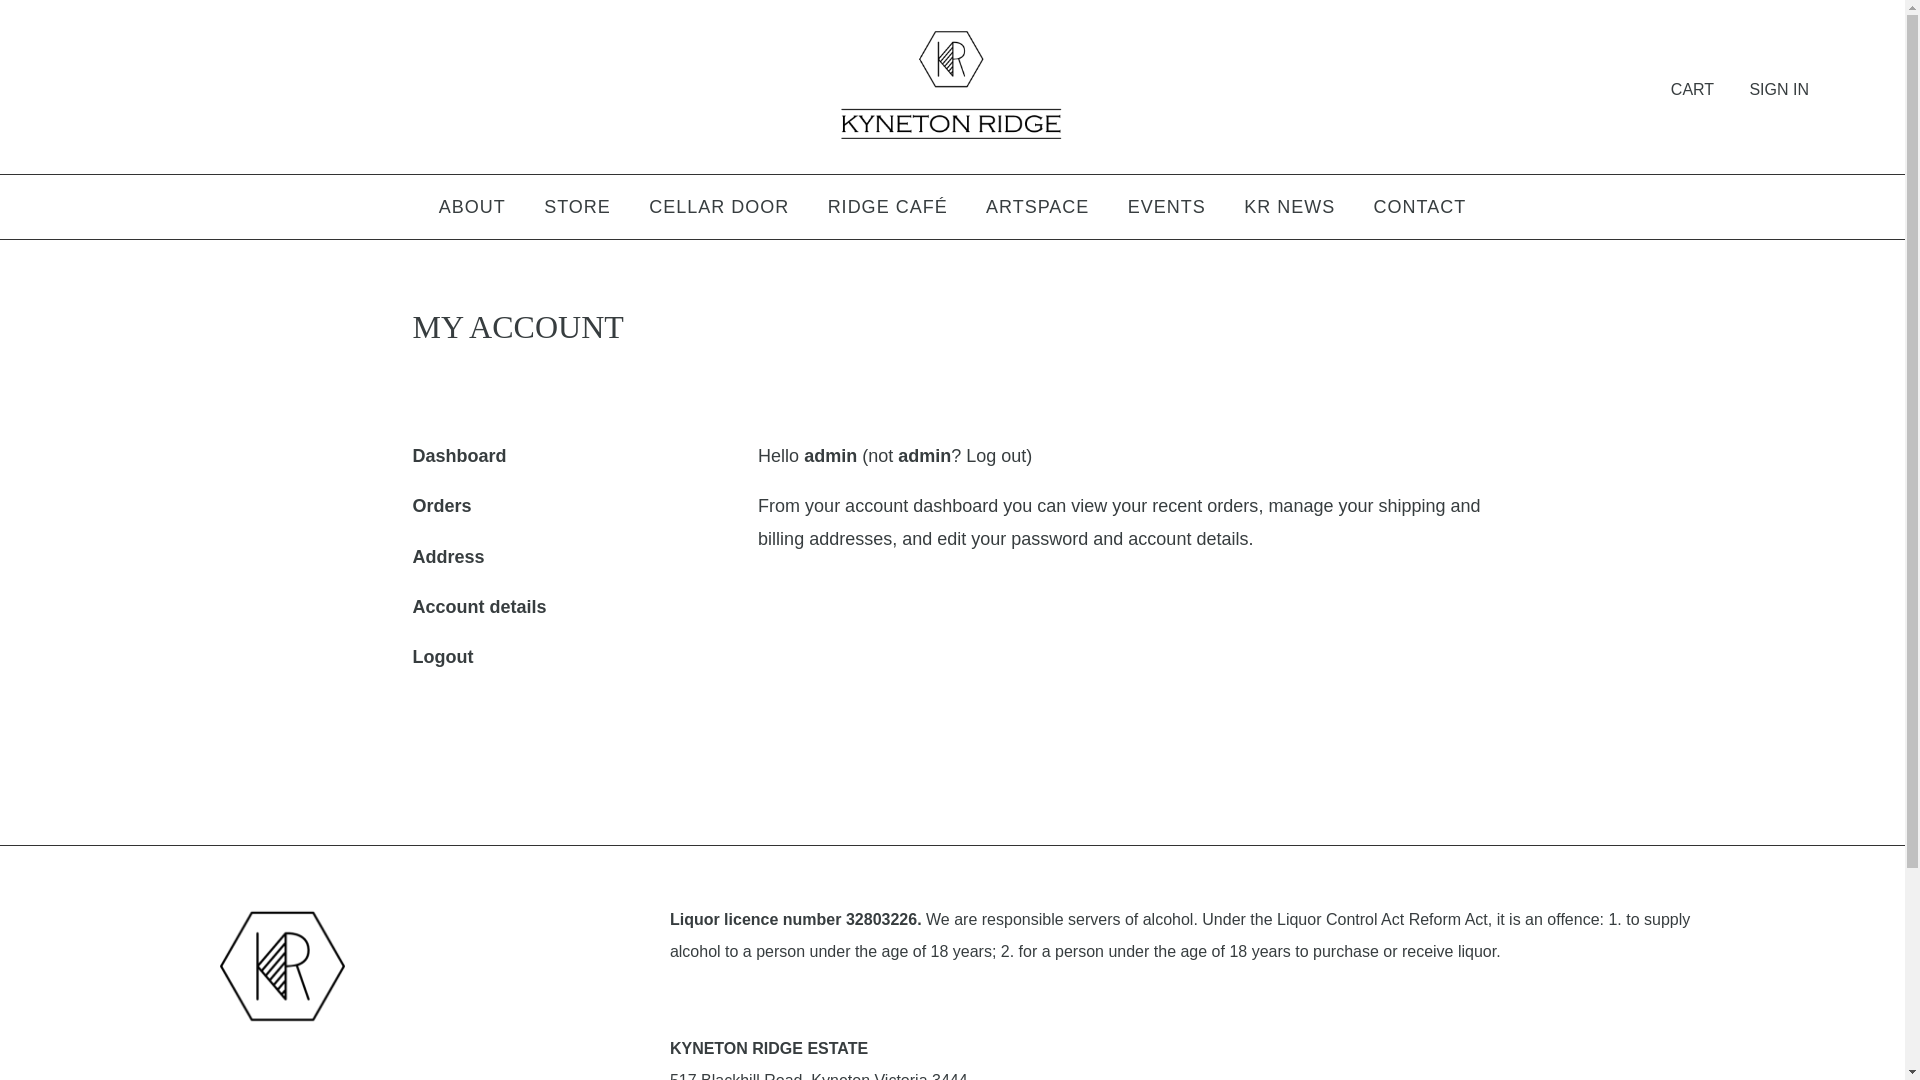  What do you see at coordinates (1290, 211) in the screenshot?
I see `KR NEWS` at bounding box center [1290, 211].